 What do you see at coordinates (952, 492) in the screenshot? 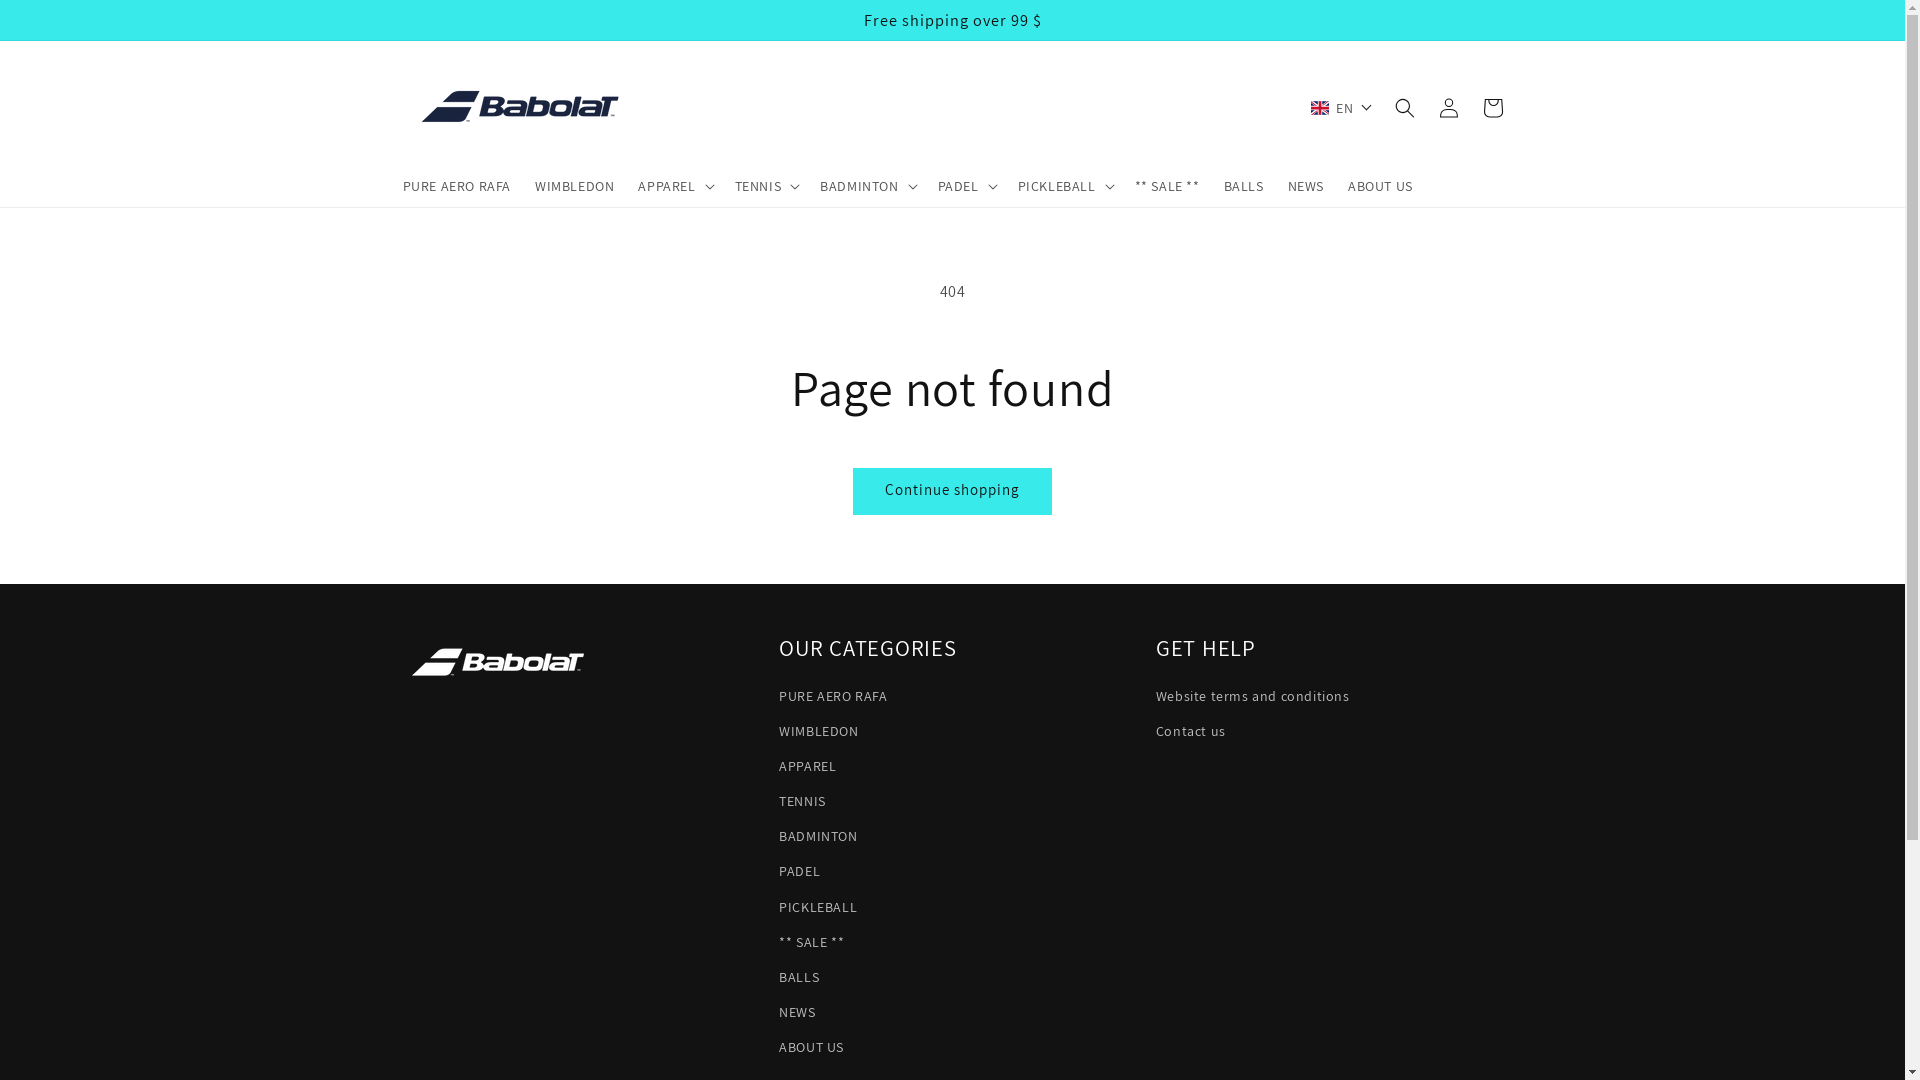
I see `Continue shopping` at bounding box center [952, 492].